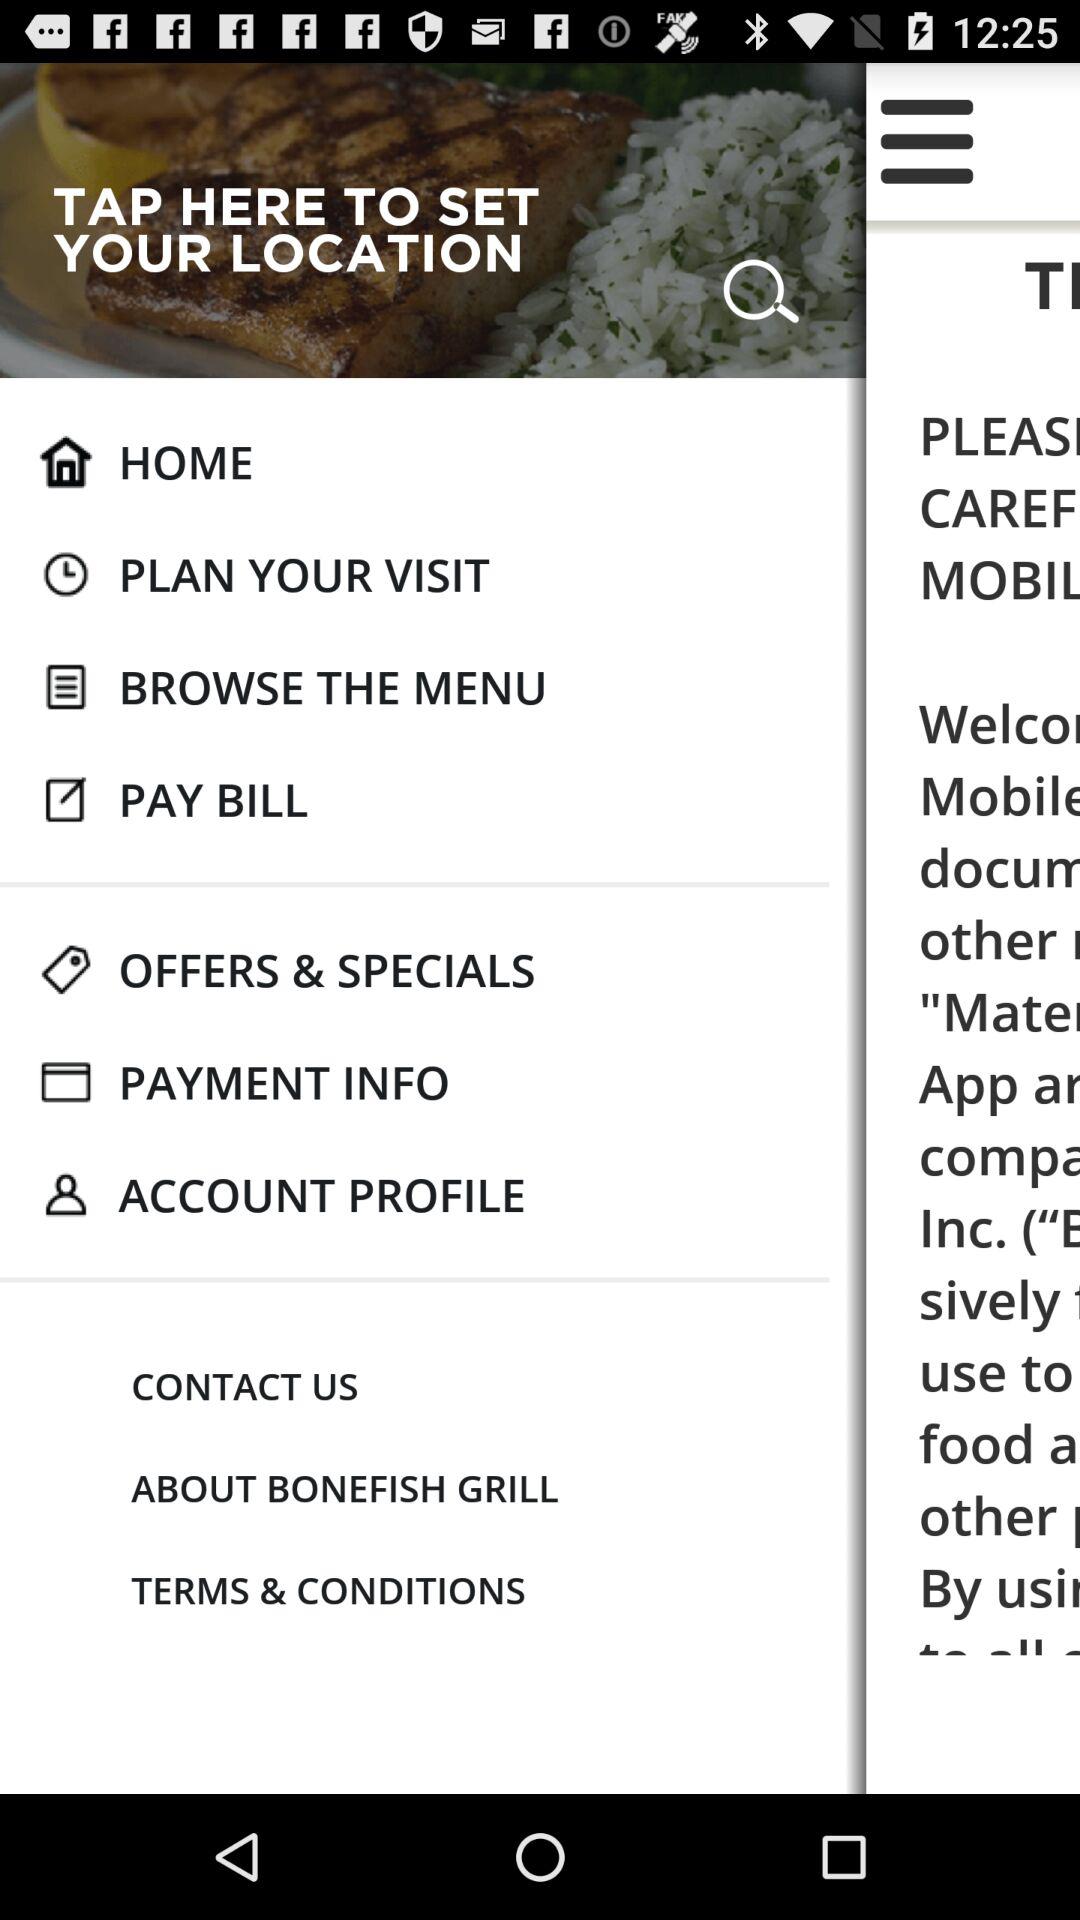 The height and width of the screenshot is (1920, 1080). Describe the element at coordinates (326, 969) in the screenshot. I see `scroll to offers & specials` at that location.